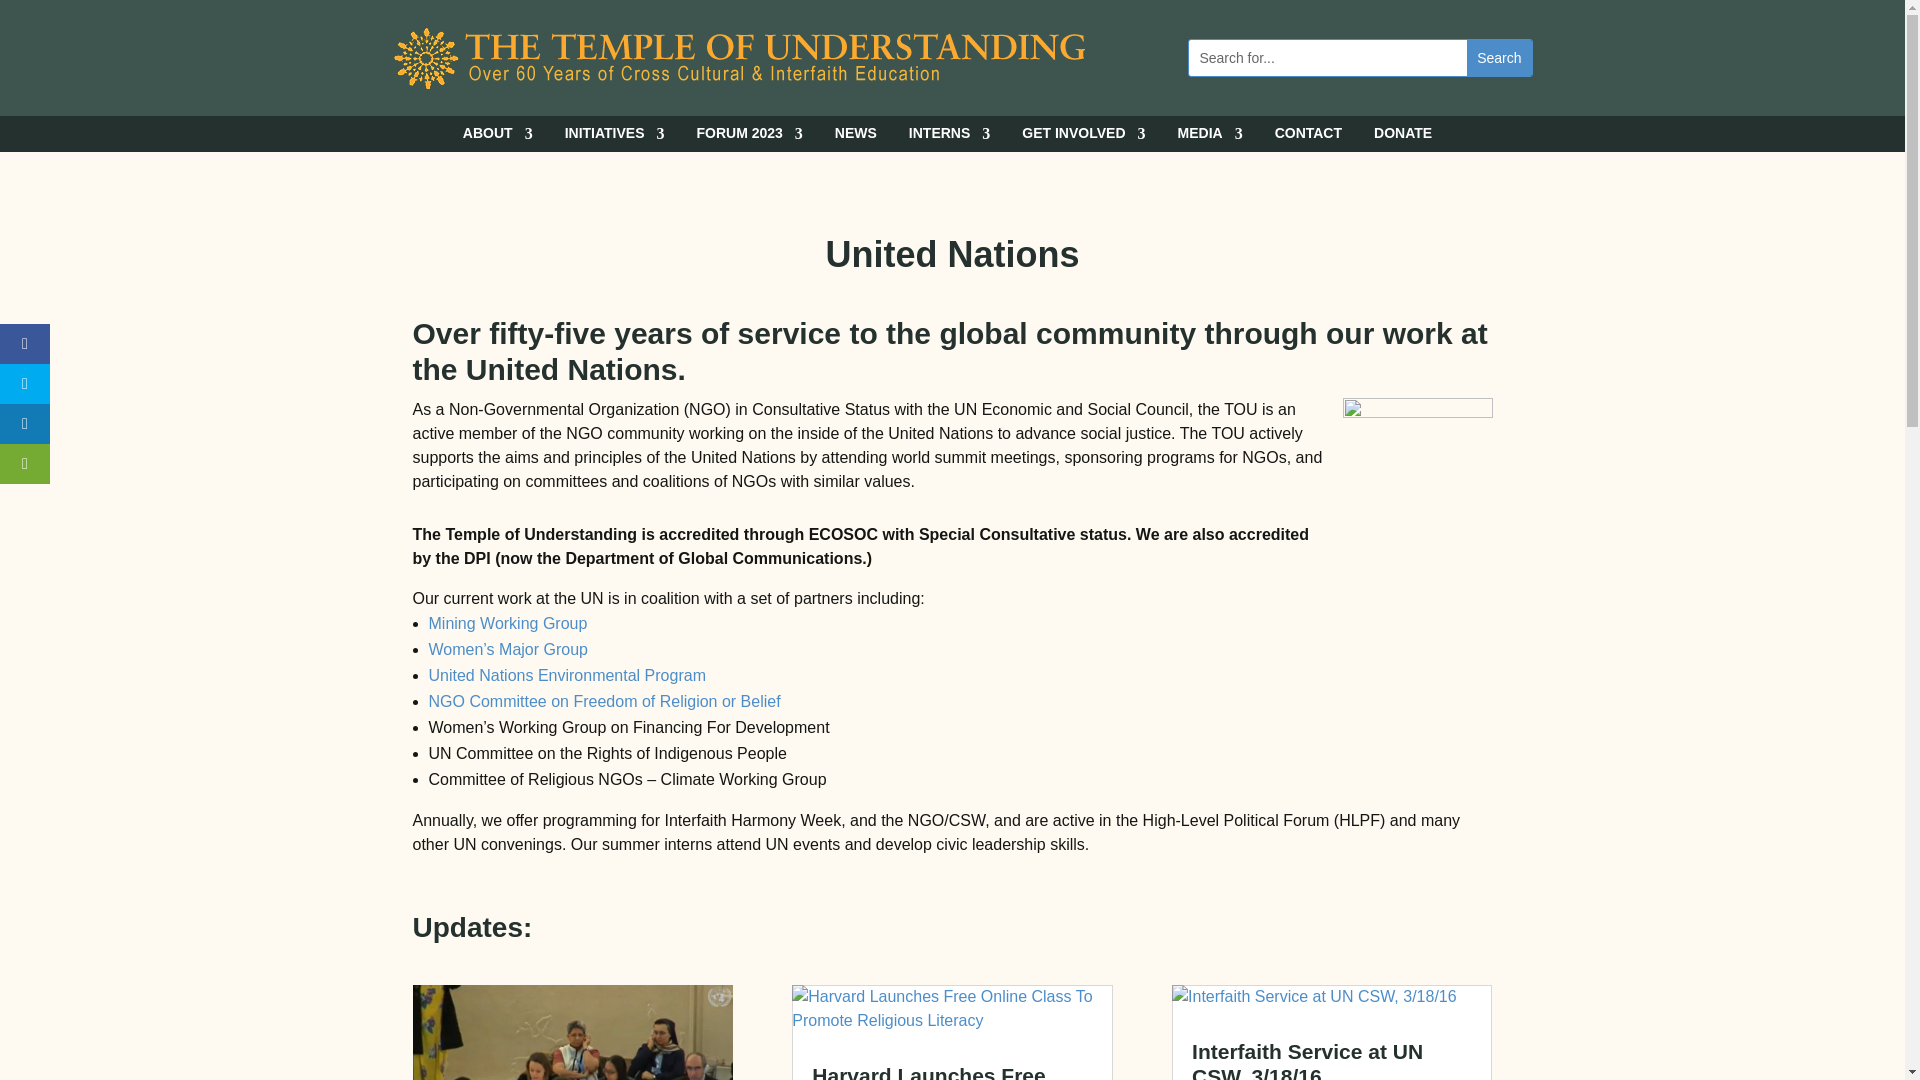  What do you see at coordinates (856, 138) in the screenshot?
I see `NEWS` at bounding box center [856, 138].